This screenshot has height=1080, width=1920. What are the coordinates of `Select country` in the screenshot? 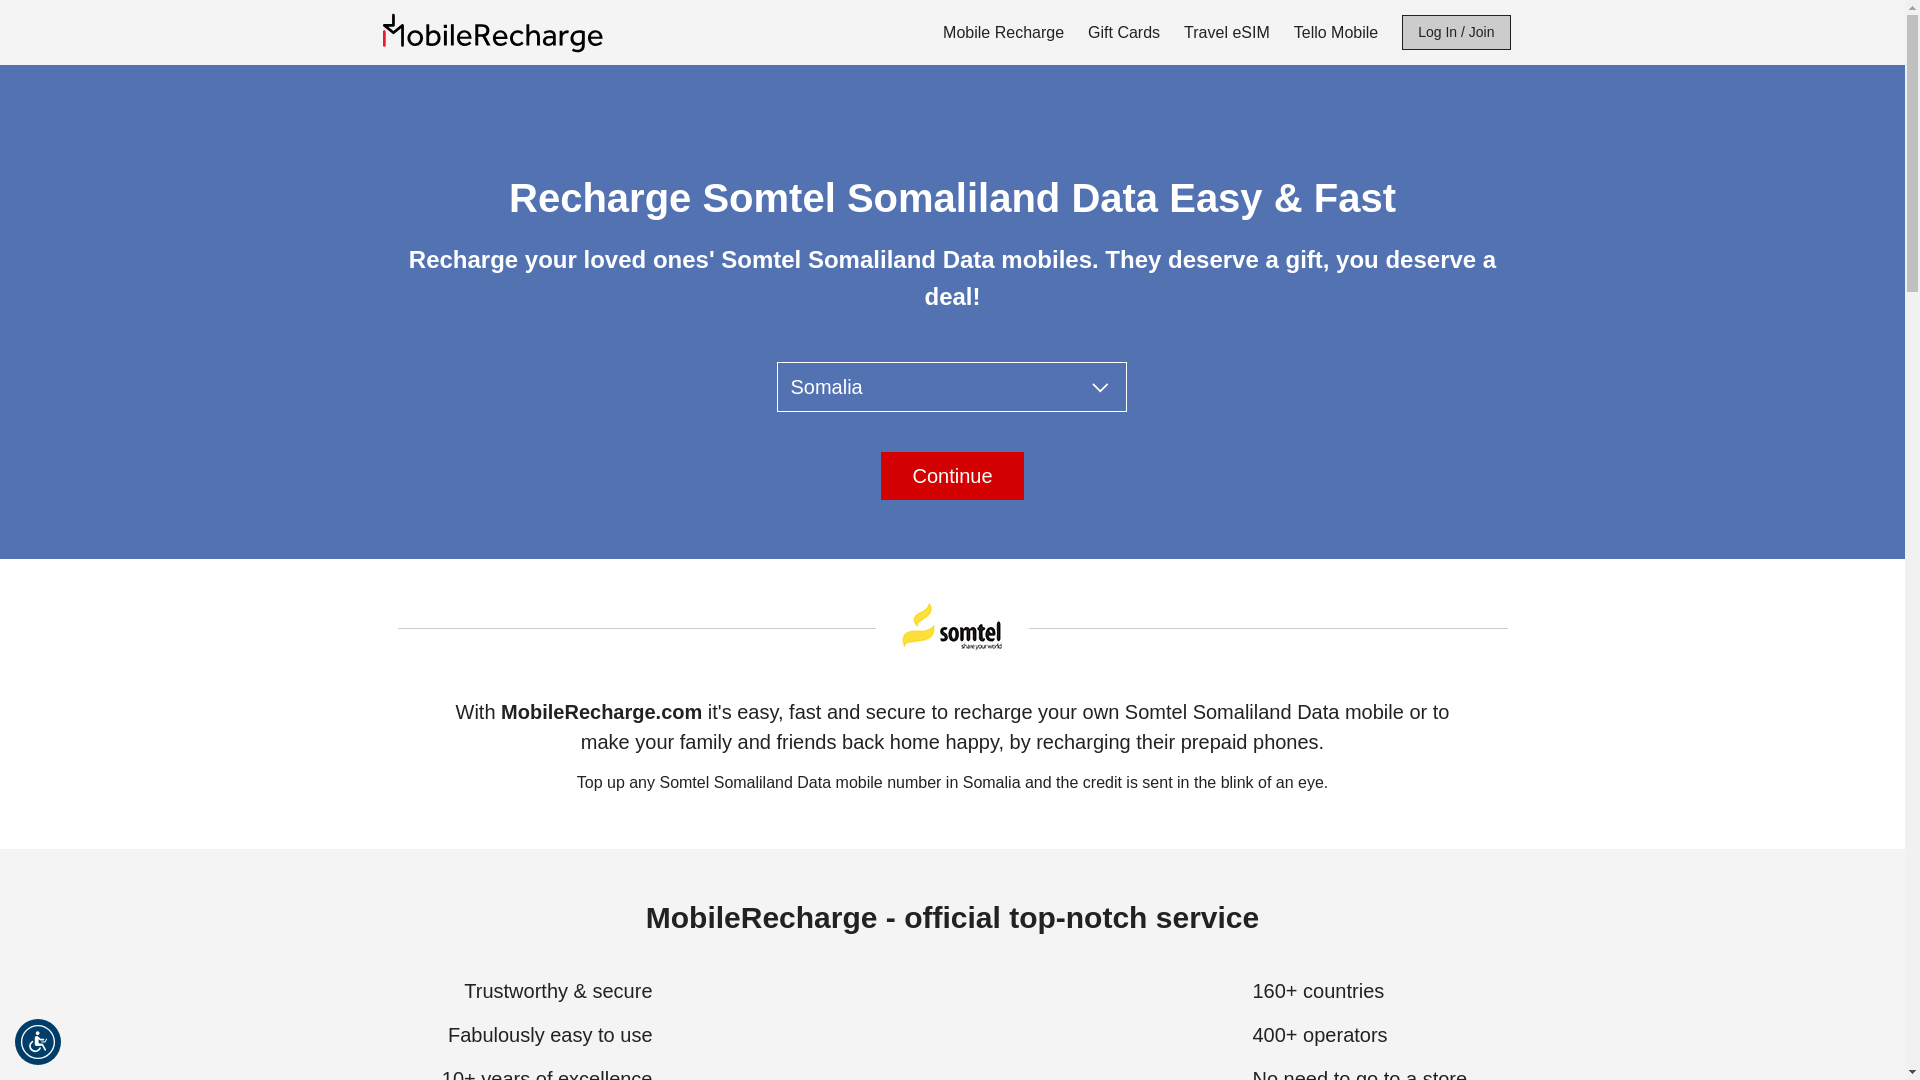 It's located at (952, 386).